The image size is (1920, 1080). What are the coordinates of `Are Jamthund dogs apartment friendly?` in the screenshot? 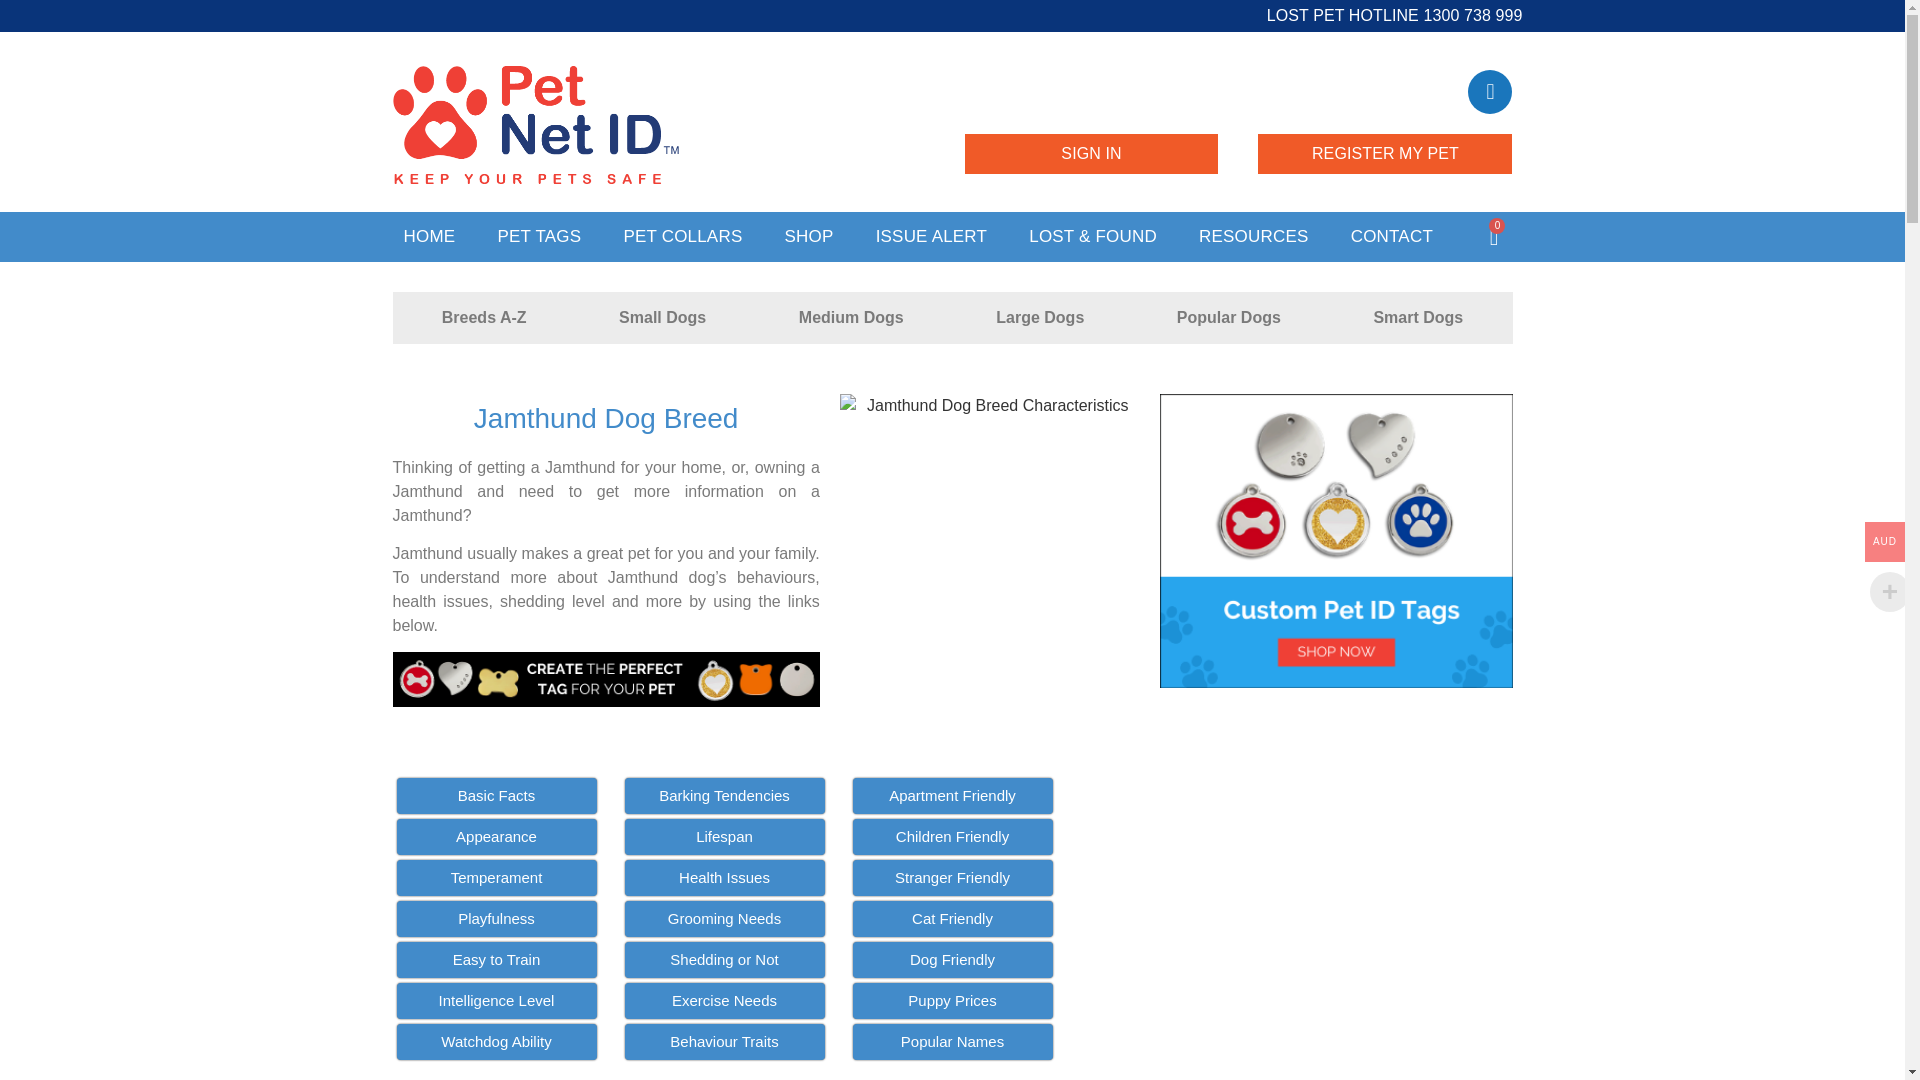 It's located at (952, 796).